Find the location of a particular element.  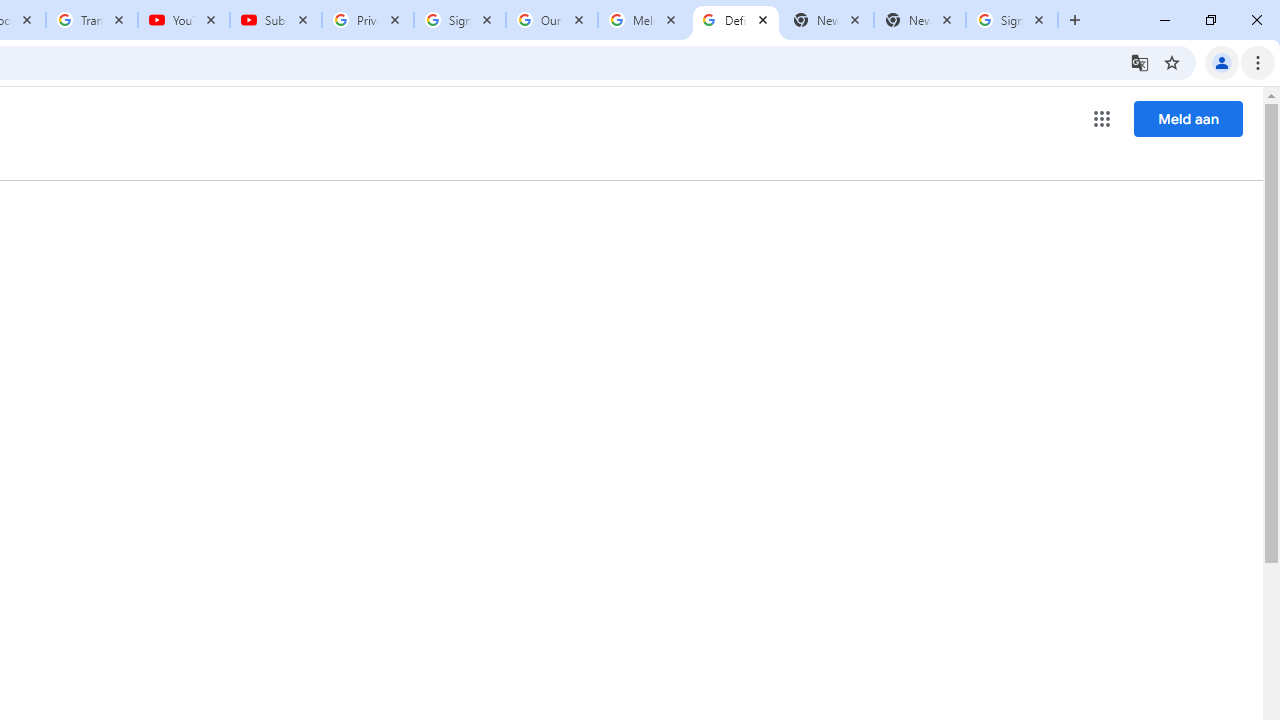

Subscriptions - YouTube is located at coordinates (276, 20).